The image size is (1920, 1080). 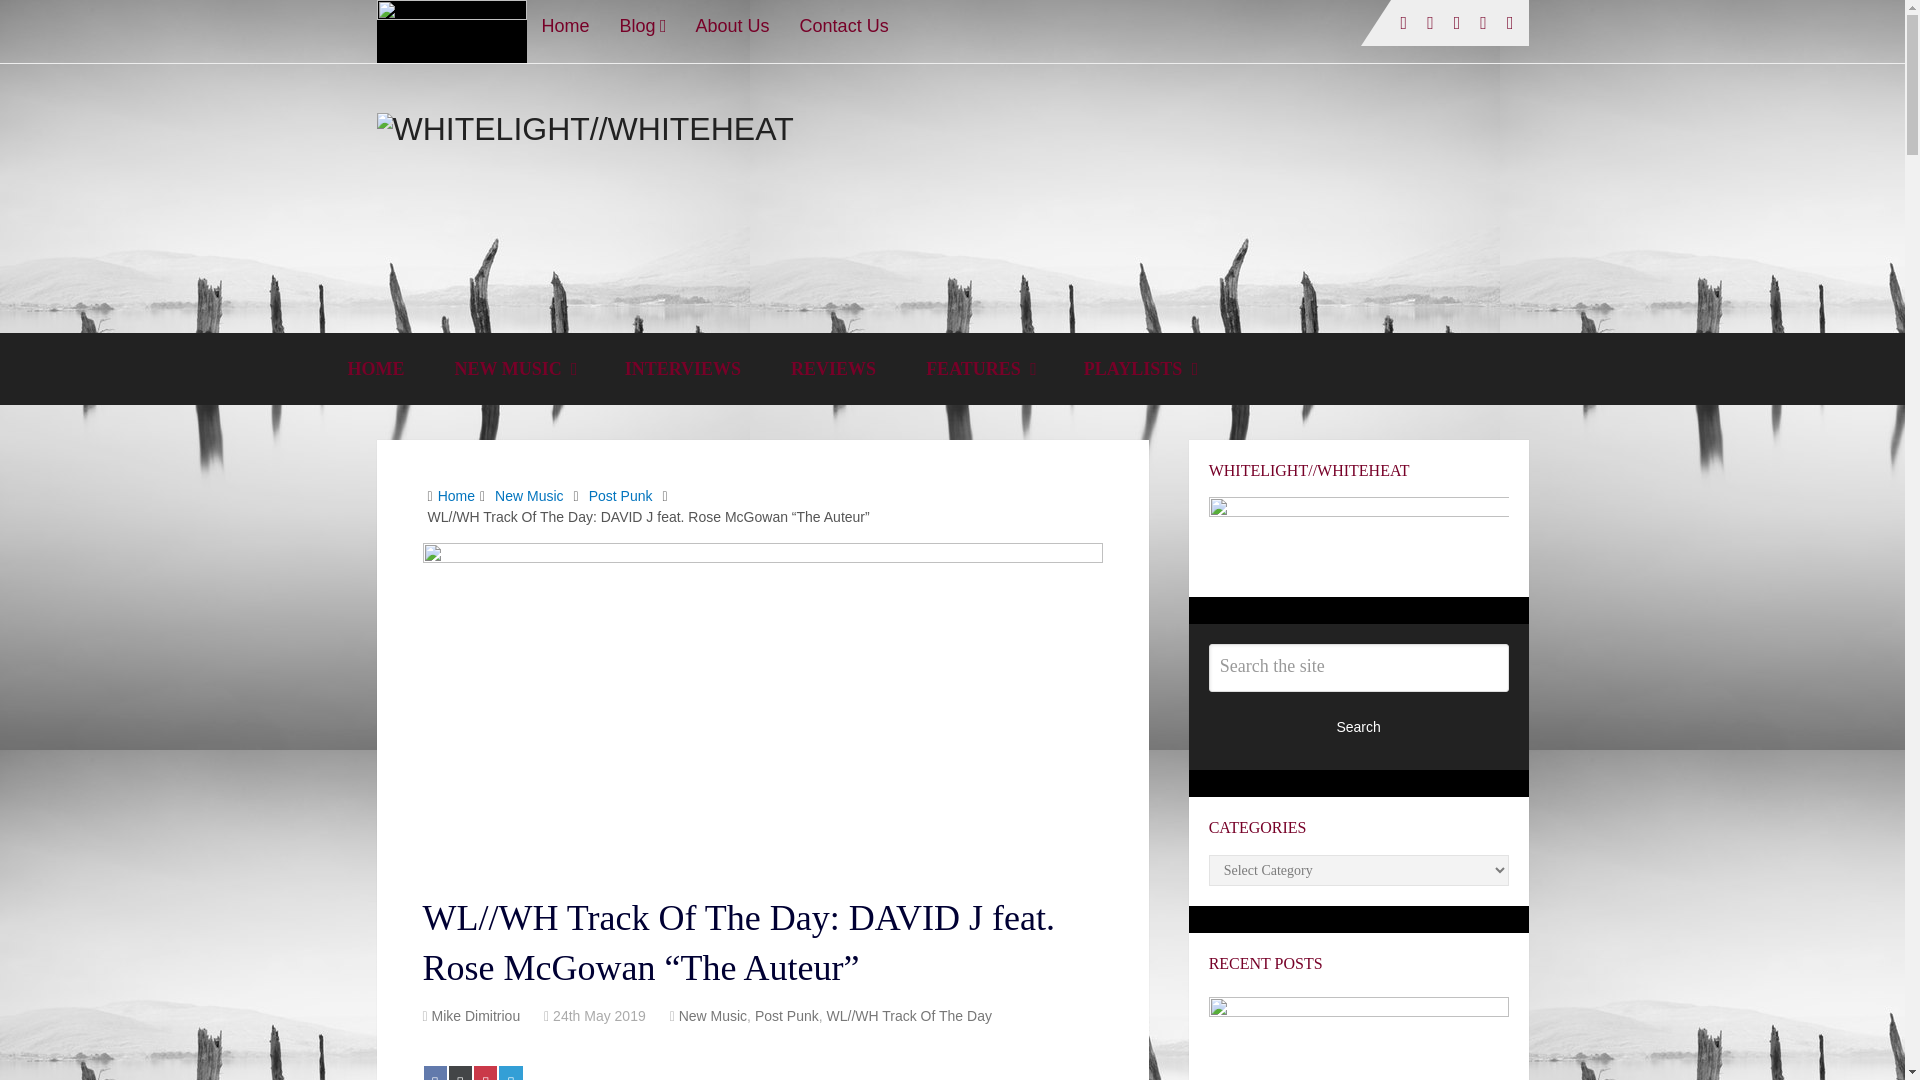 What do you see at coordinates (375, 368) in the screenshot?
I see `HOME` at bounding box center [375, 368].